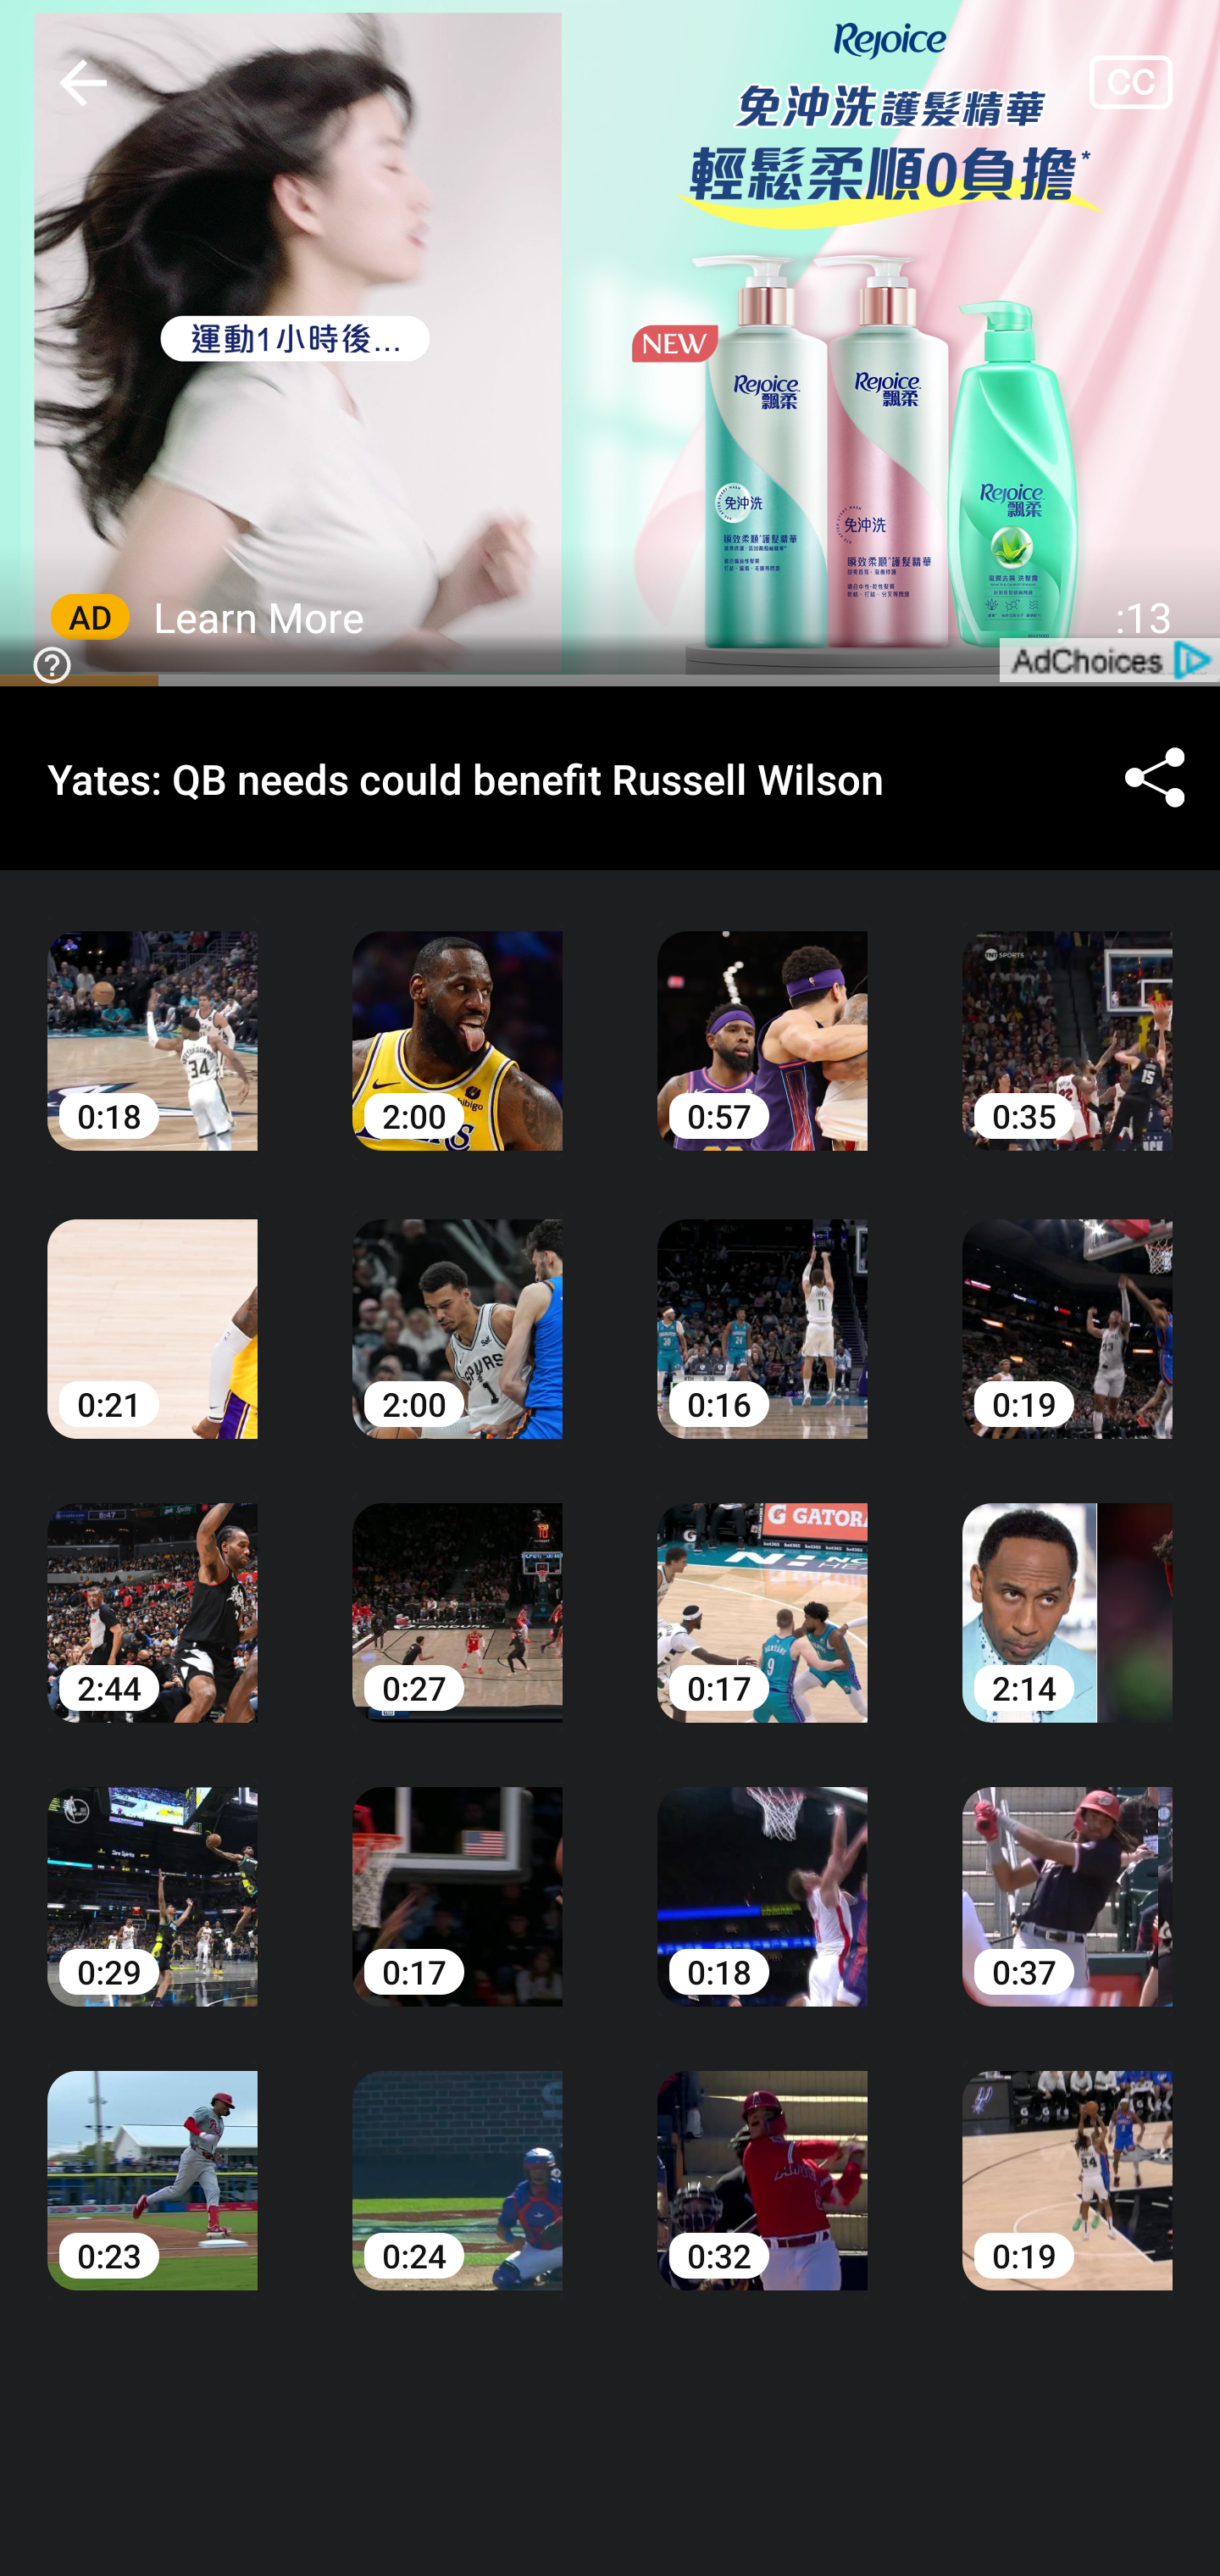 The image size is (1220, 2576). What do you see at coordinates (1067, 2156) in the screenshot?
I see `0:19` at bounding box center [1067, 2156].